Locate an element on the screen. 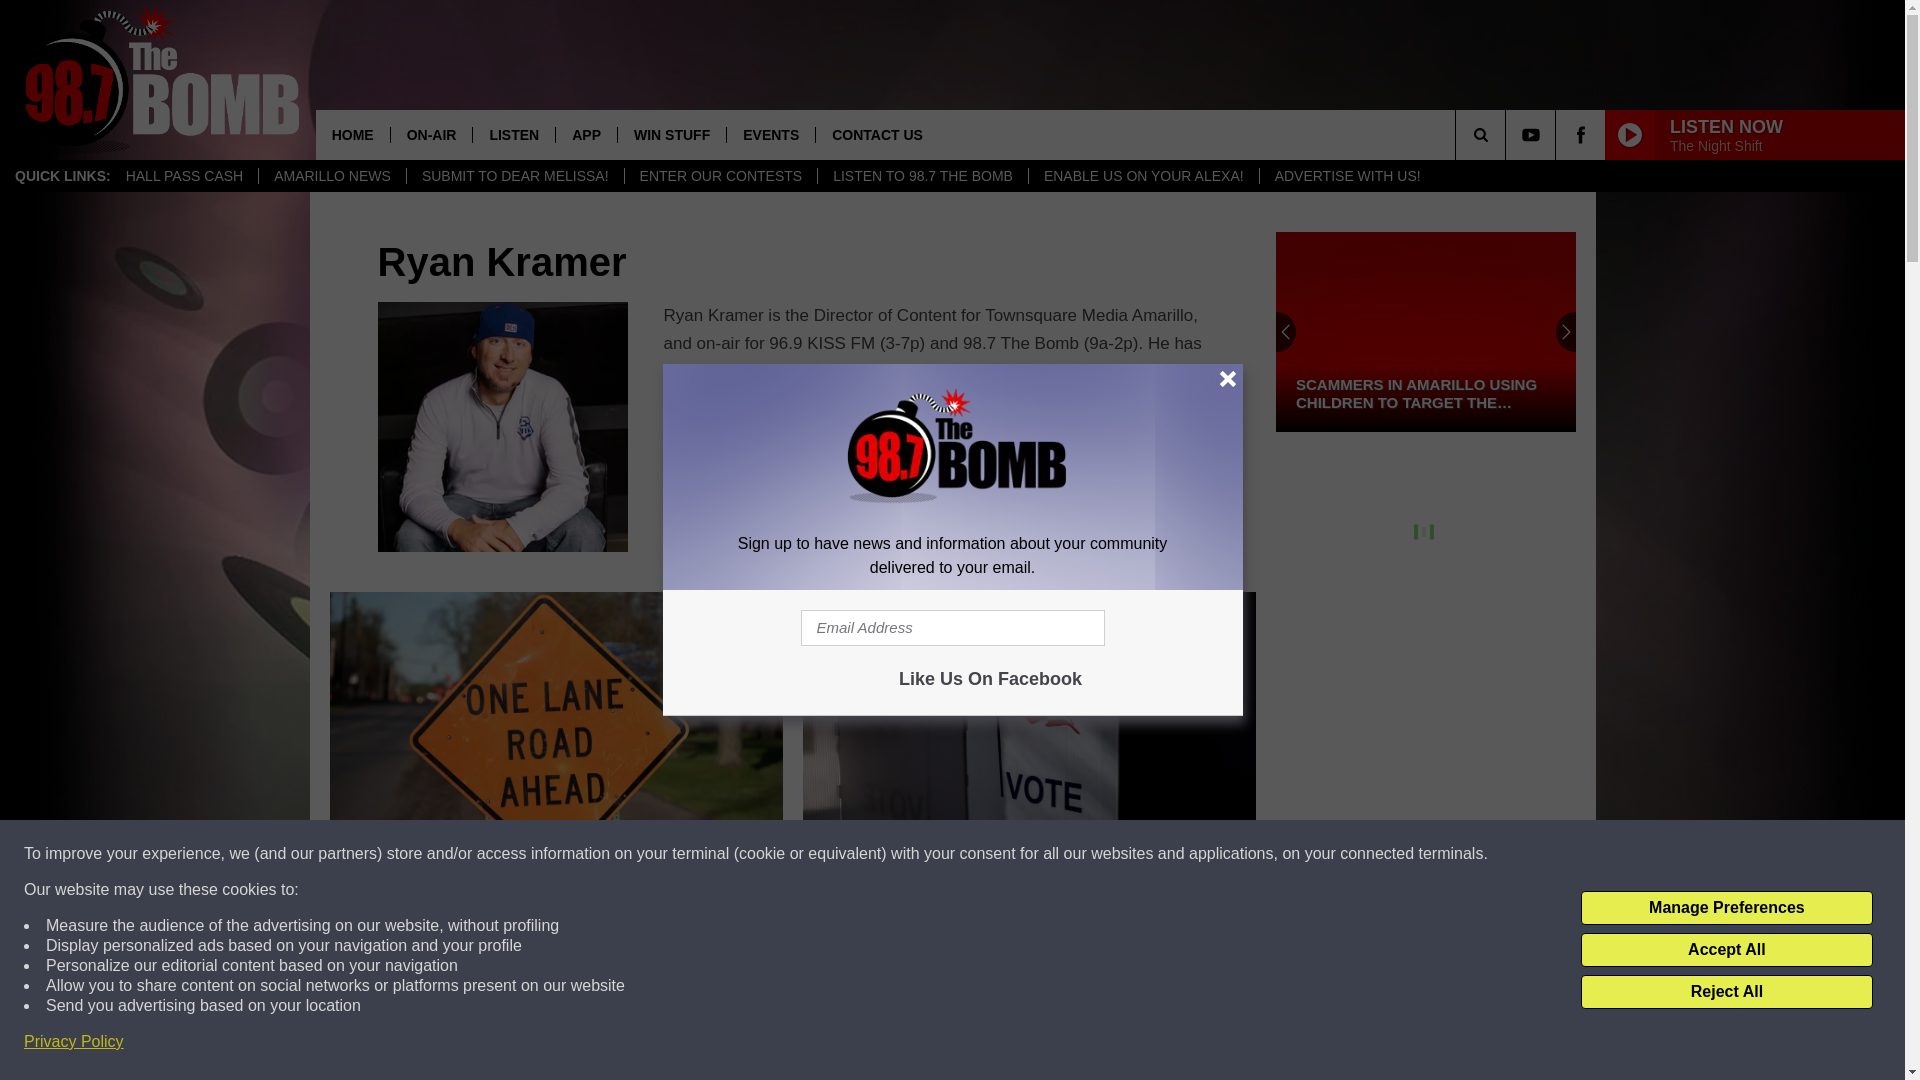 The height and width of the screenshot is (1080, 1920). LISTEN TO 98.7 THE BOMB is located at coordinates (922, 176).